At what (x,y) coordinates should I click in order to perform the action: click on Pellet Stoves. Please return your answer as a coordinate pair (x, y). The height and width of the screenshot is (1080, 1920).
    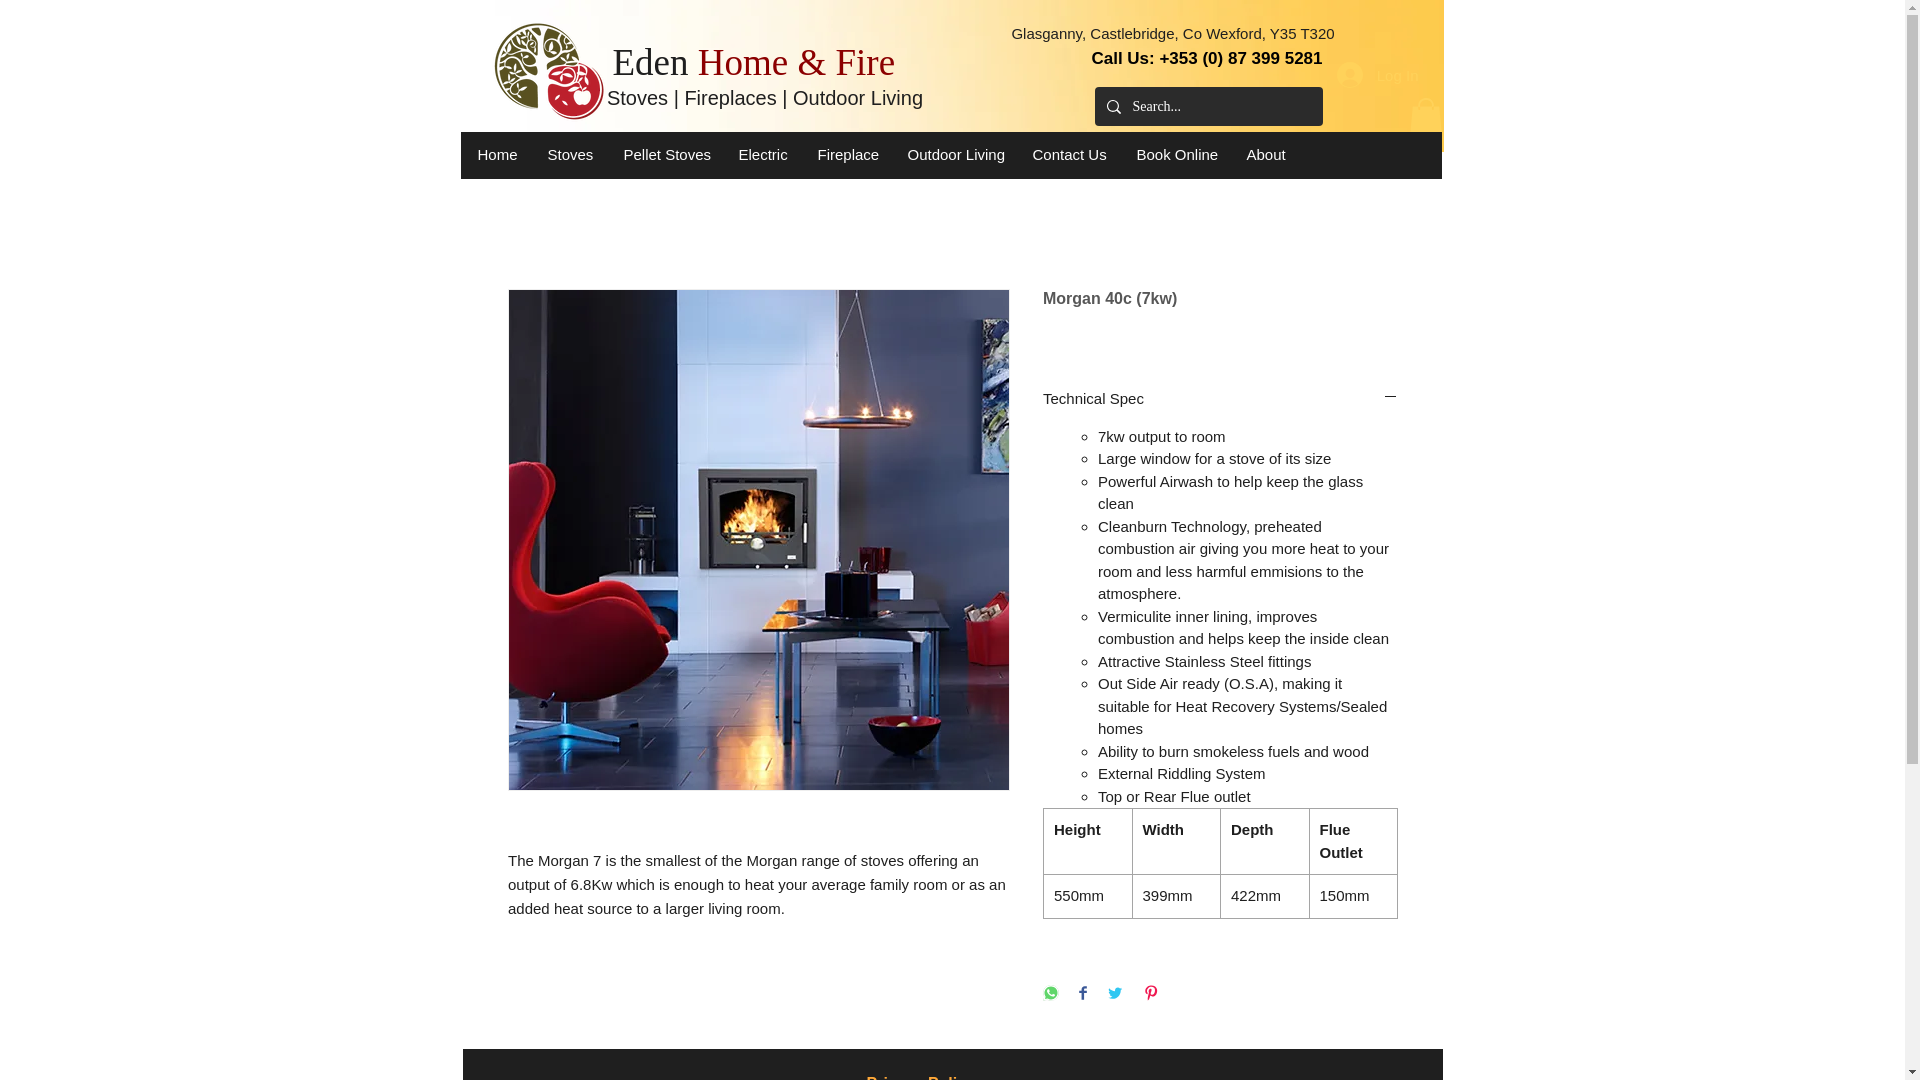
    Looking at the image, I should click on (666, 154).